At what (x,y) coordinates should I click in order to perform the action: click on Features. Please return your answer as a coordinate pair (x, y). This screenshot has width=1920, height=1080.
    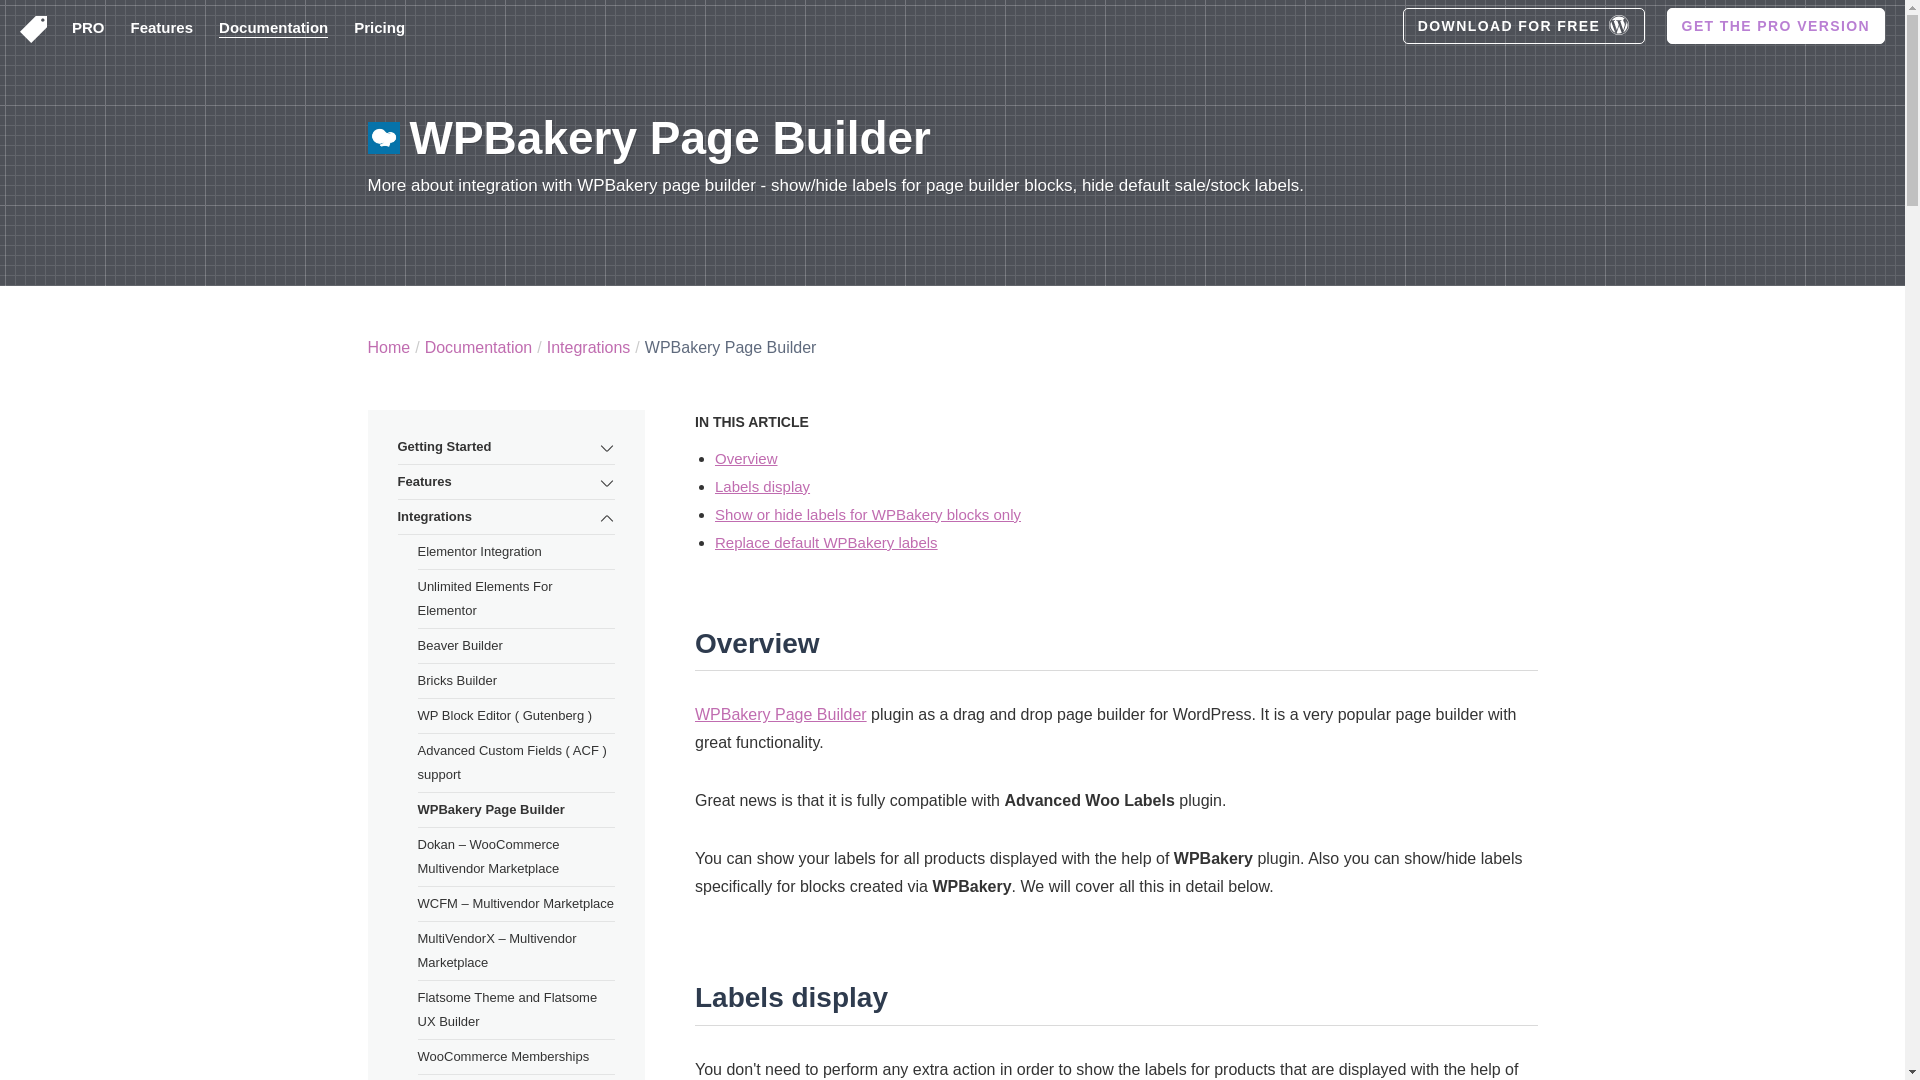
    Looking at the image, I should click on (506, 482).